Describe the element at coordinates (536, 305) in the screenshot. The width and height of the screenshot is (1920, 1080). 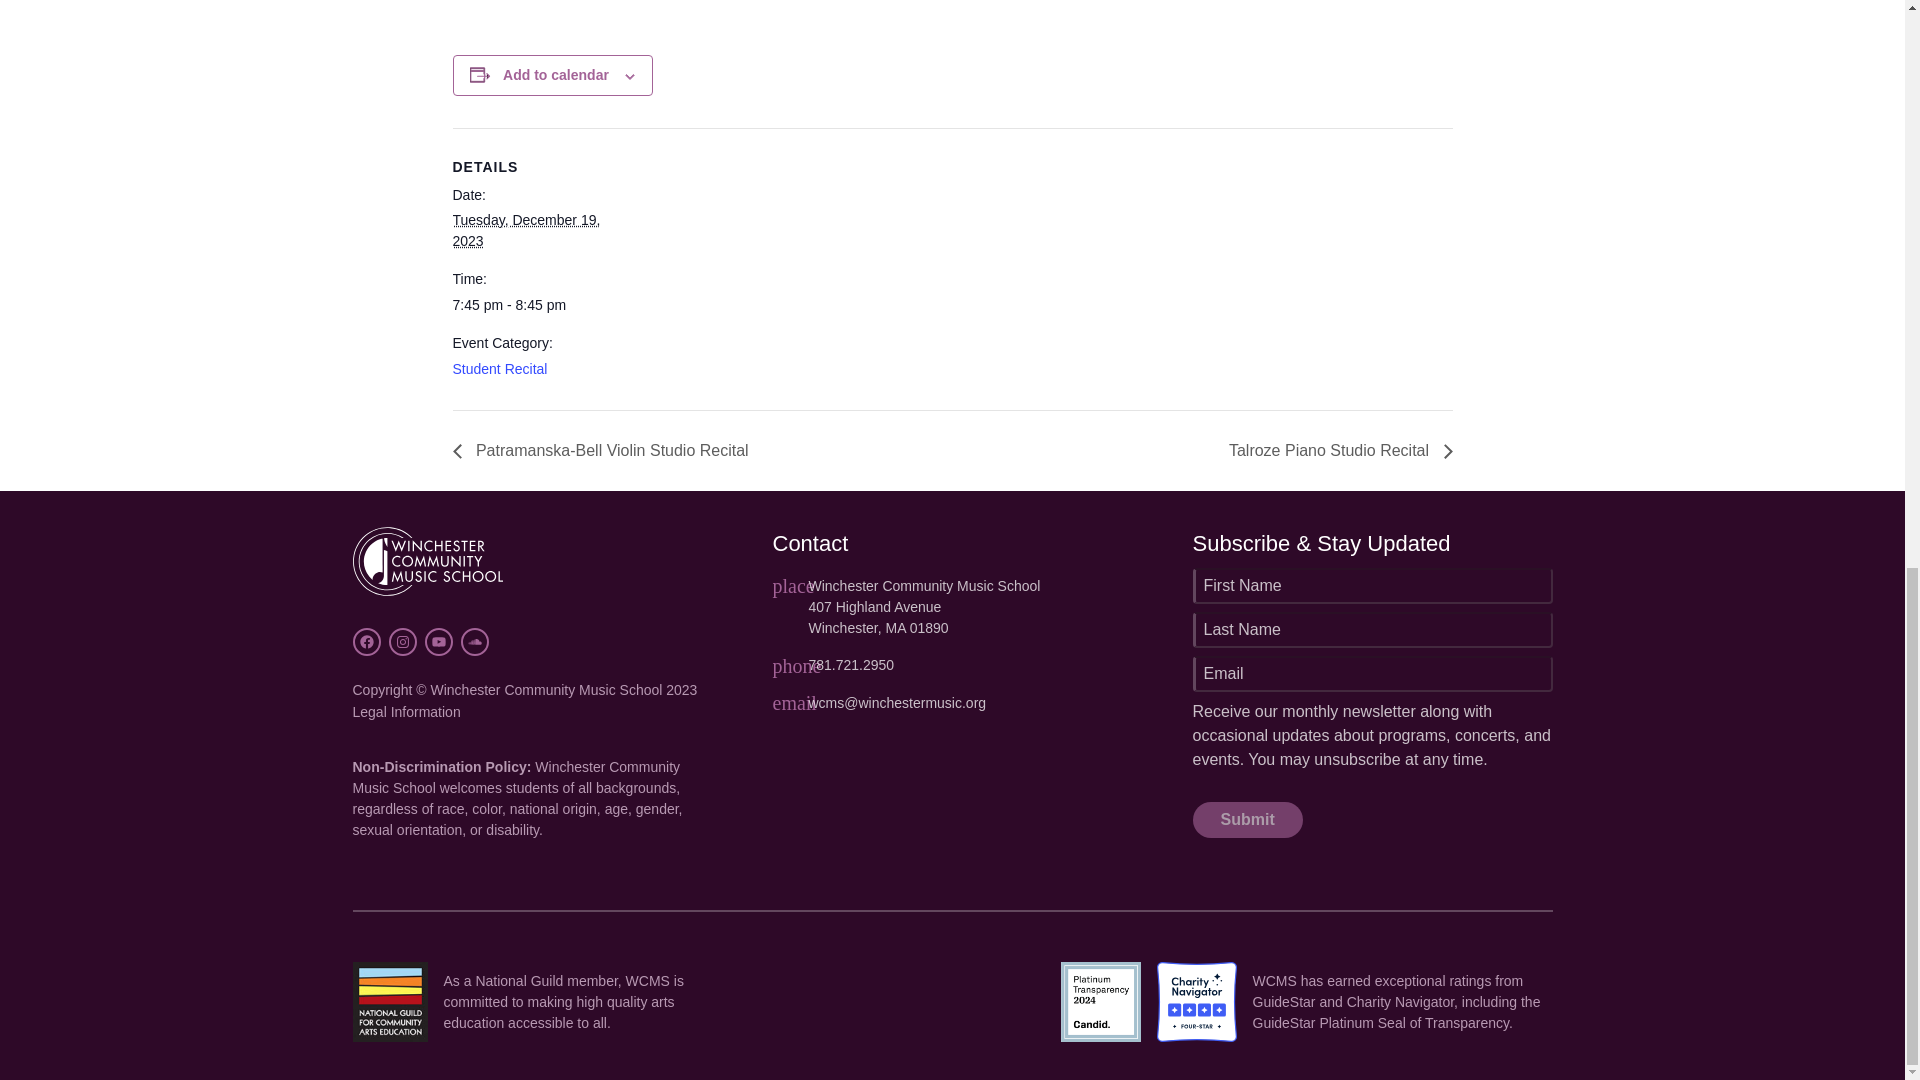
I see `2023-12-19` at that location.